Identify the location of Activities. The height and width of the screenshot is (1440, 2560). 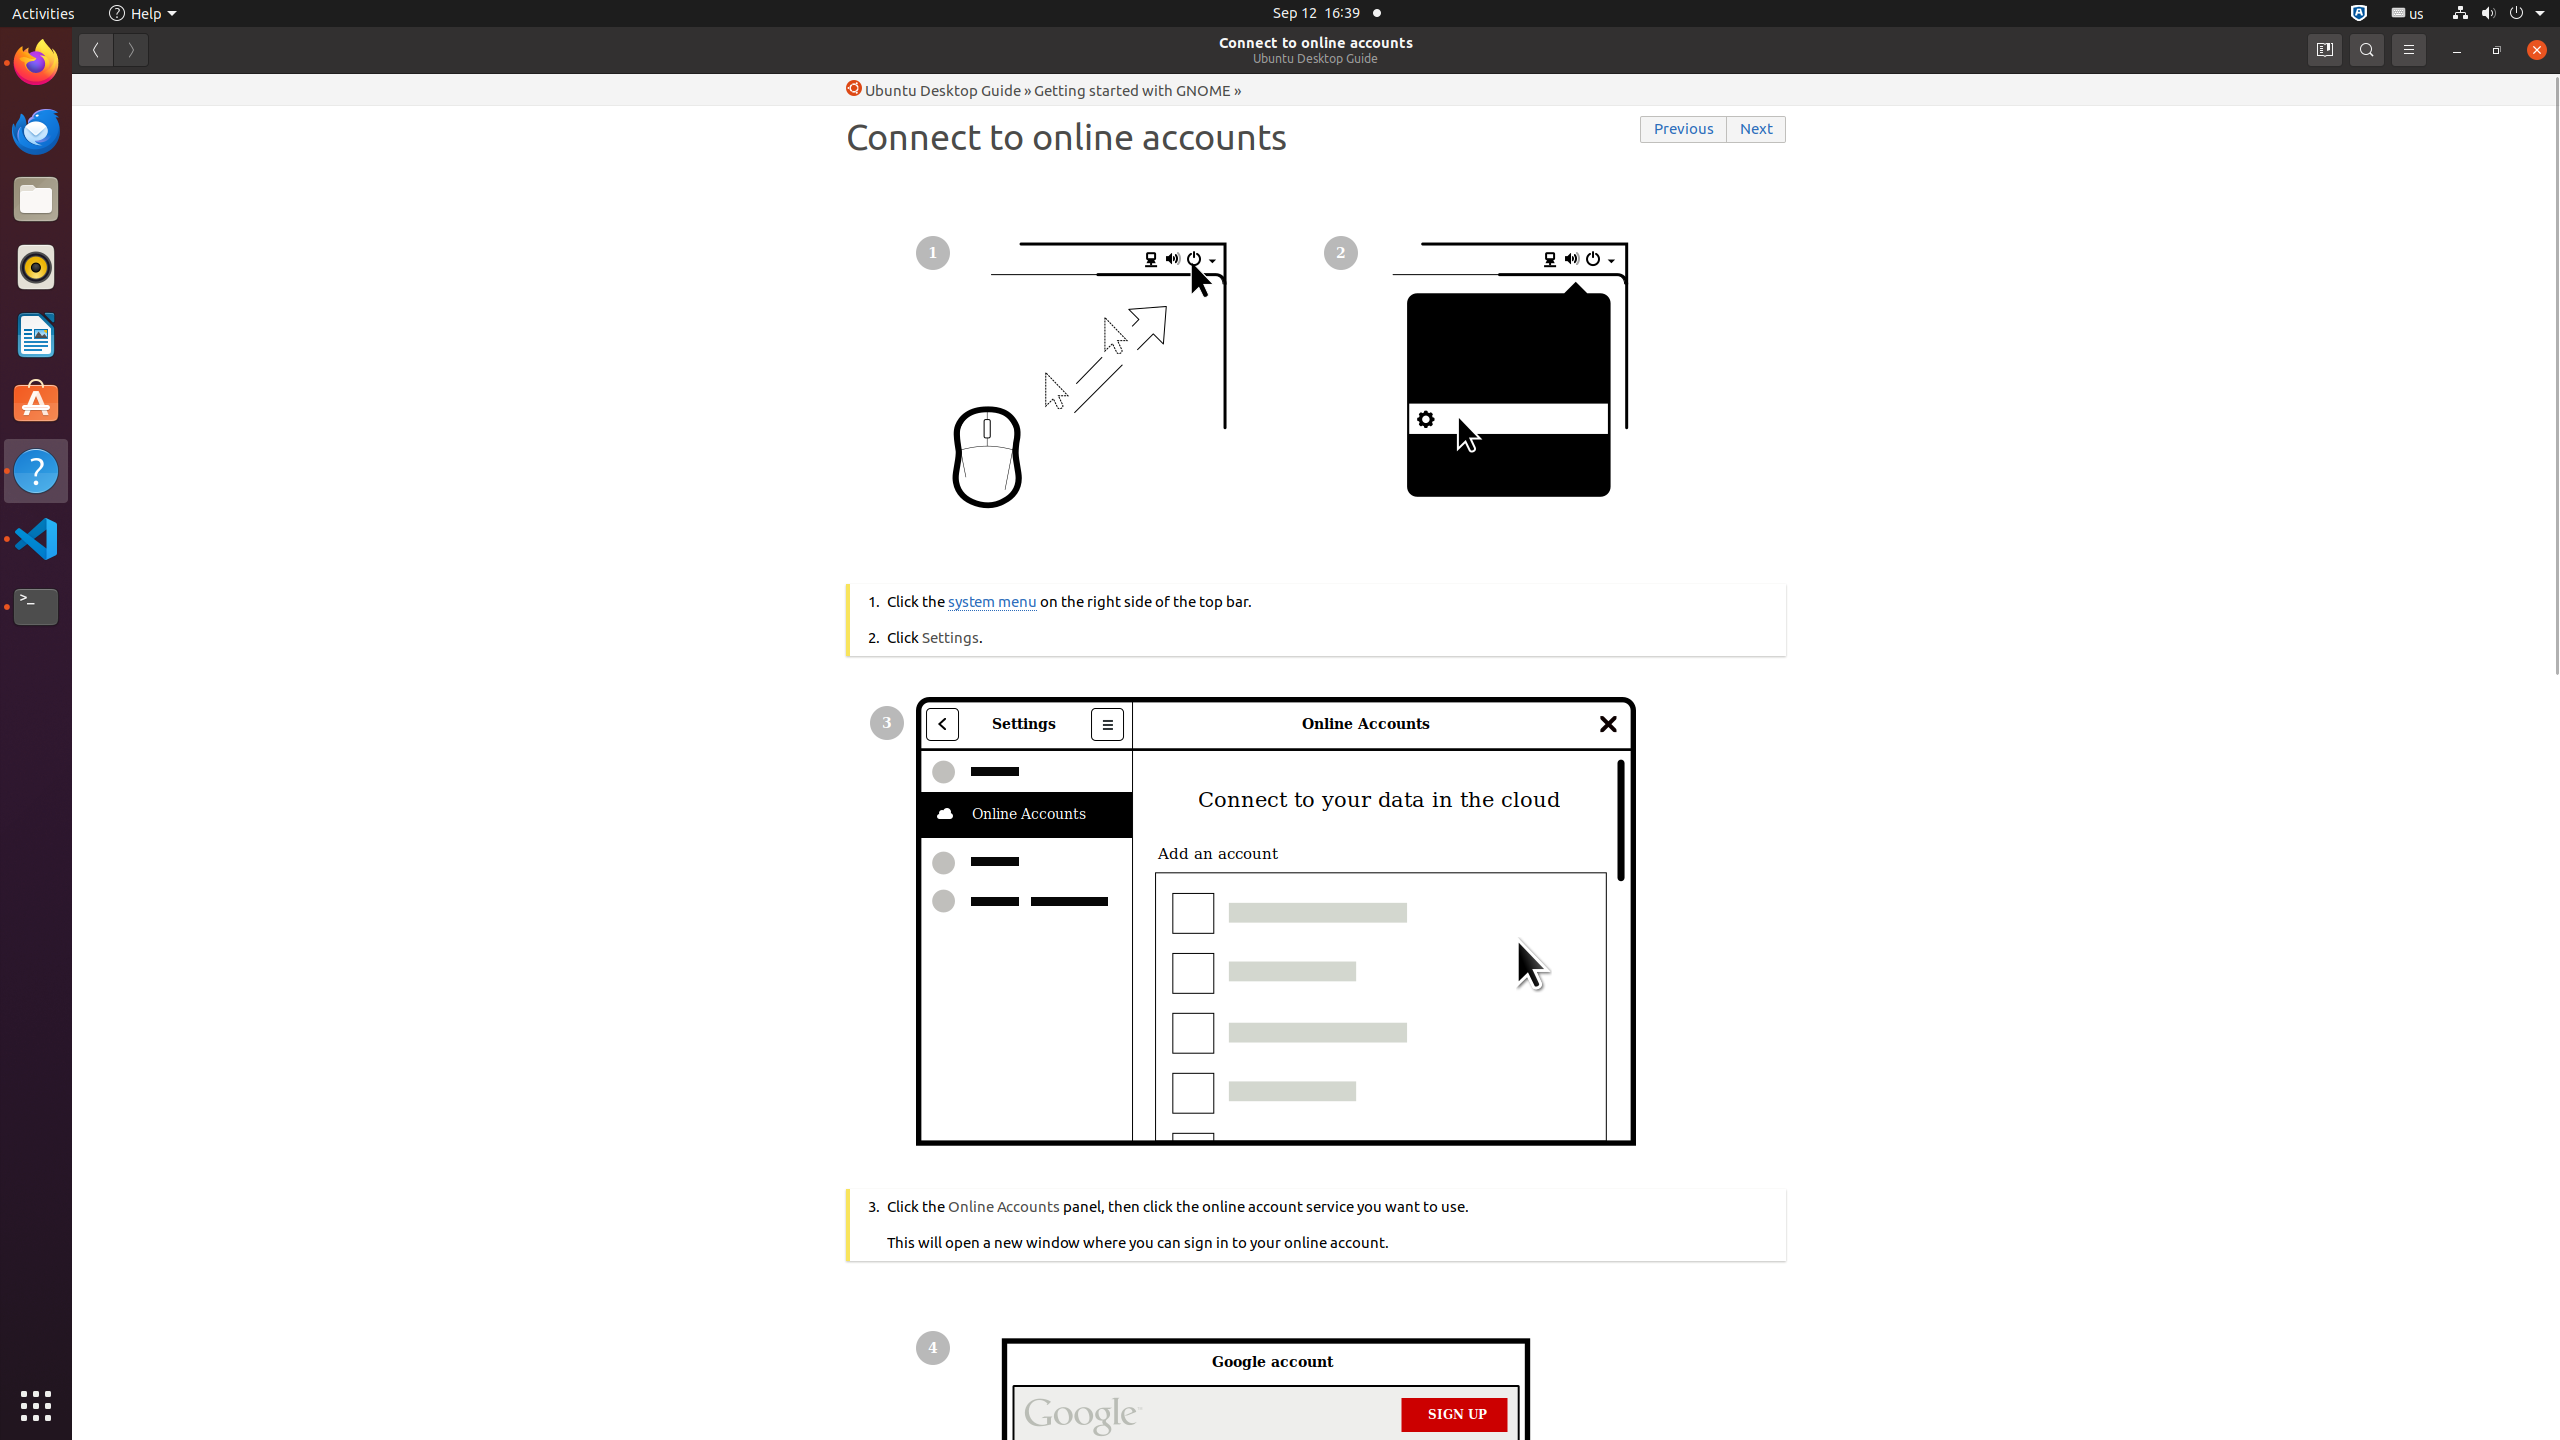
(44, 14).